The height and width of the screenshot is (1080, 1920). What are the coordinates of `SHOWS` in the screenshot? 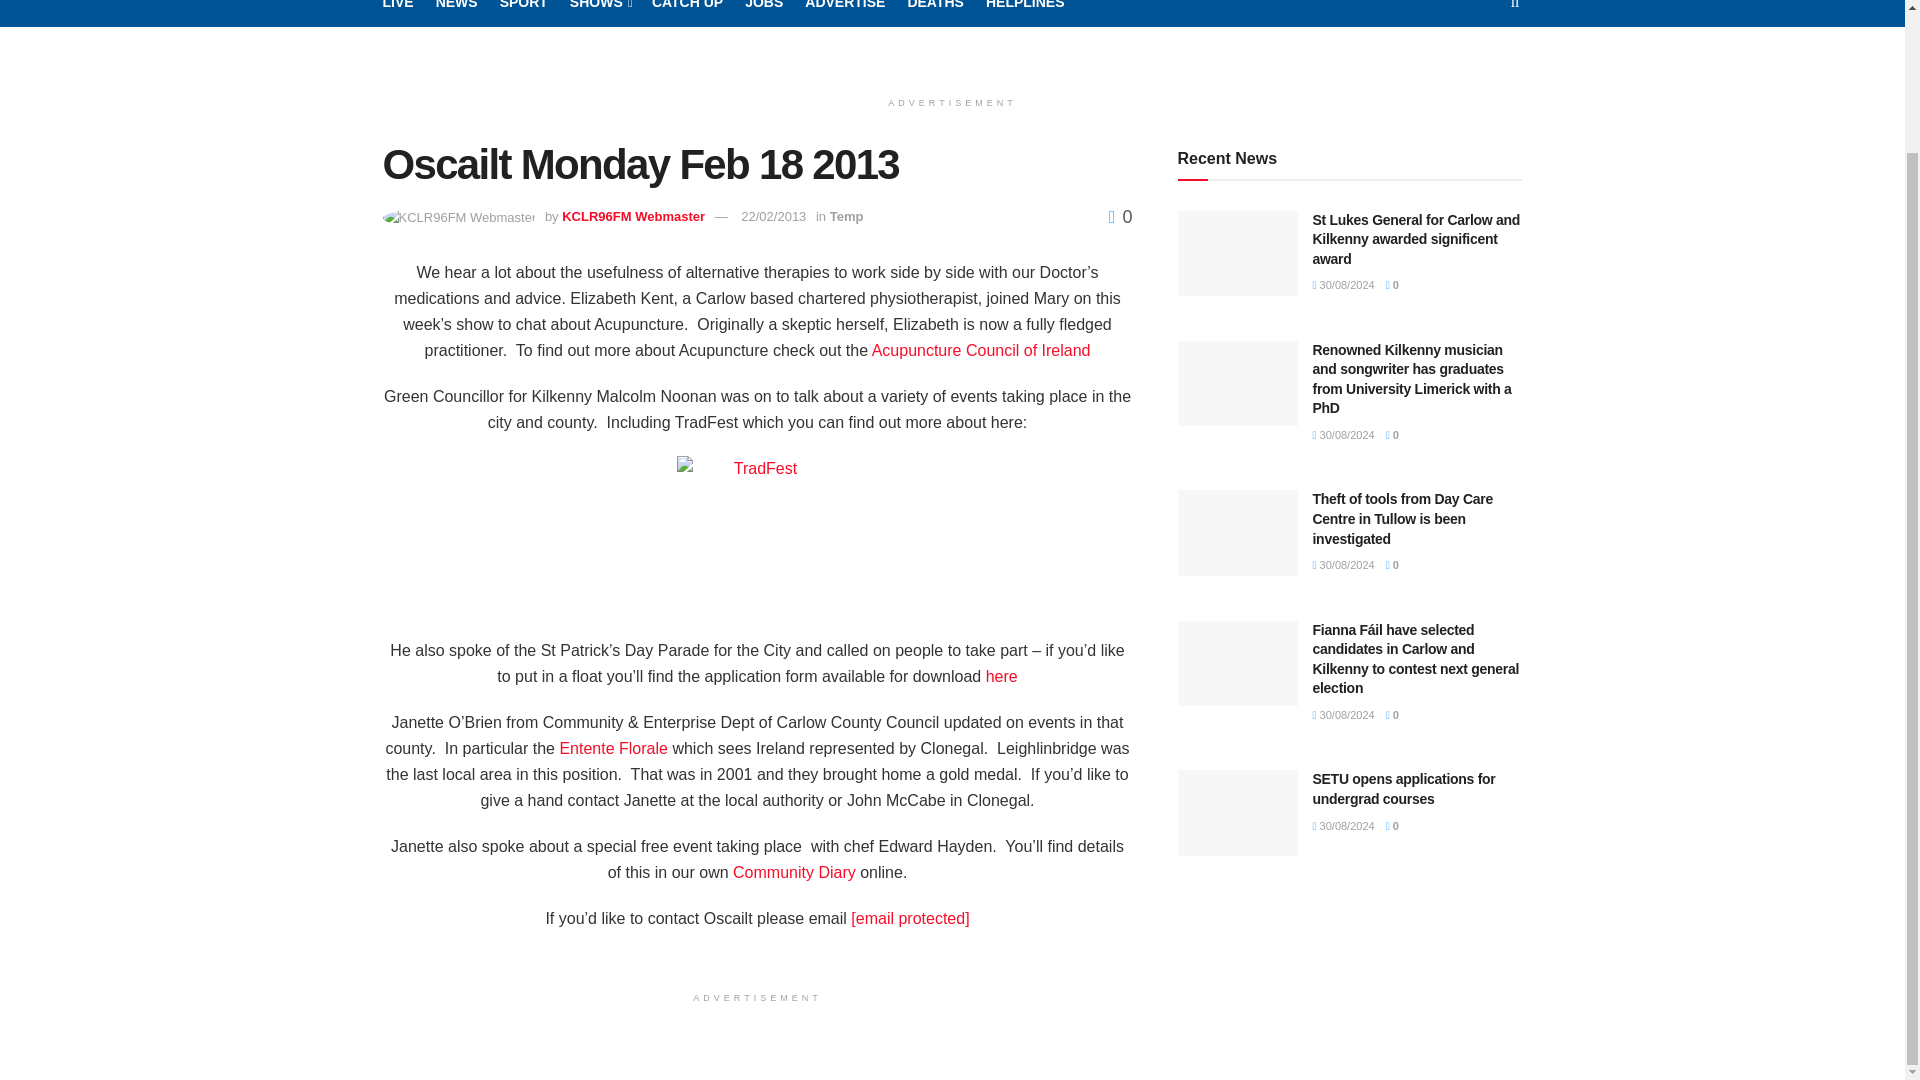 It's located at (600, 14).